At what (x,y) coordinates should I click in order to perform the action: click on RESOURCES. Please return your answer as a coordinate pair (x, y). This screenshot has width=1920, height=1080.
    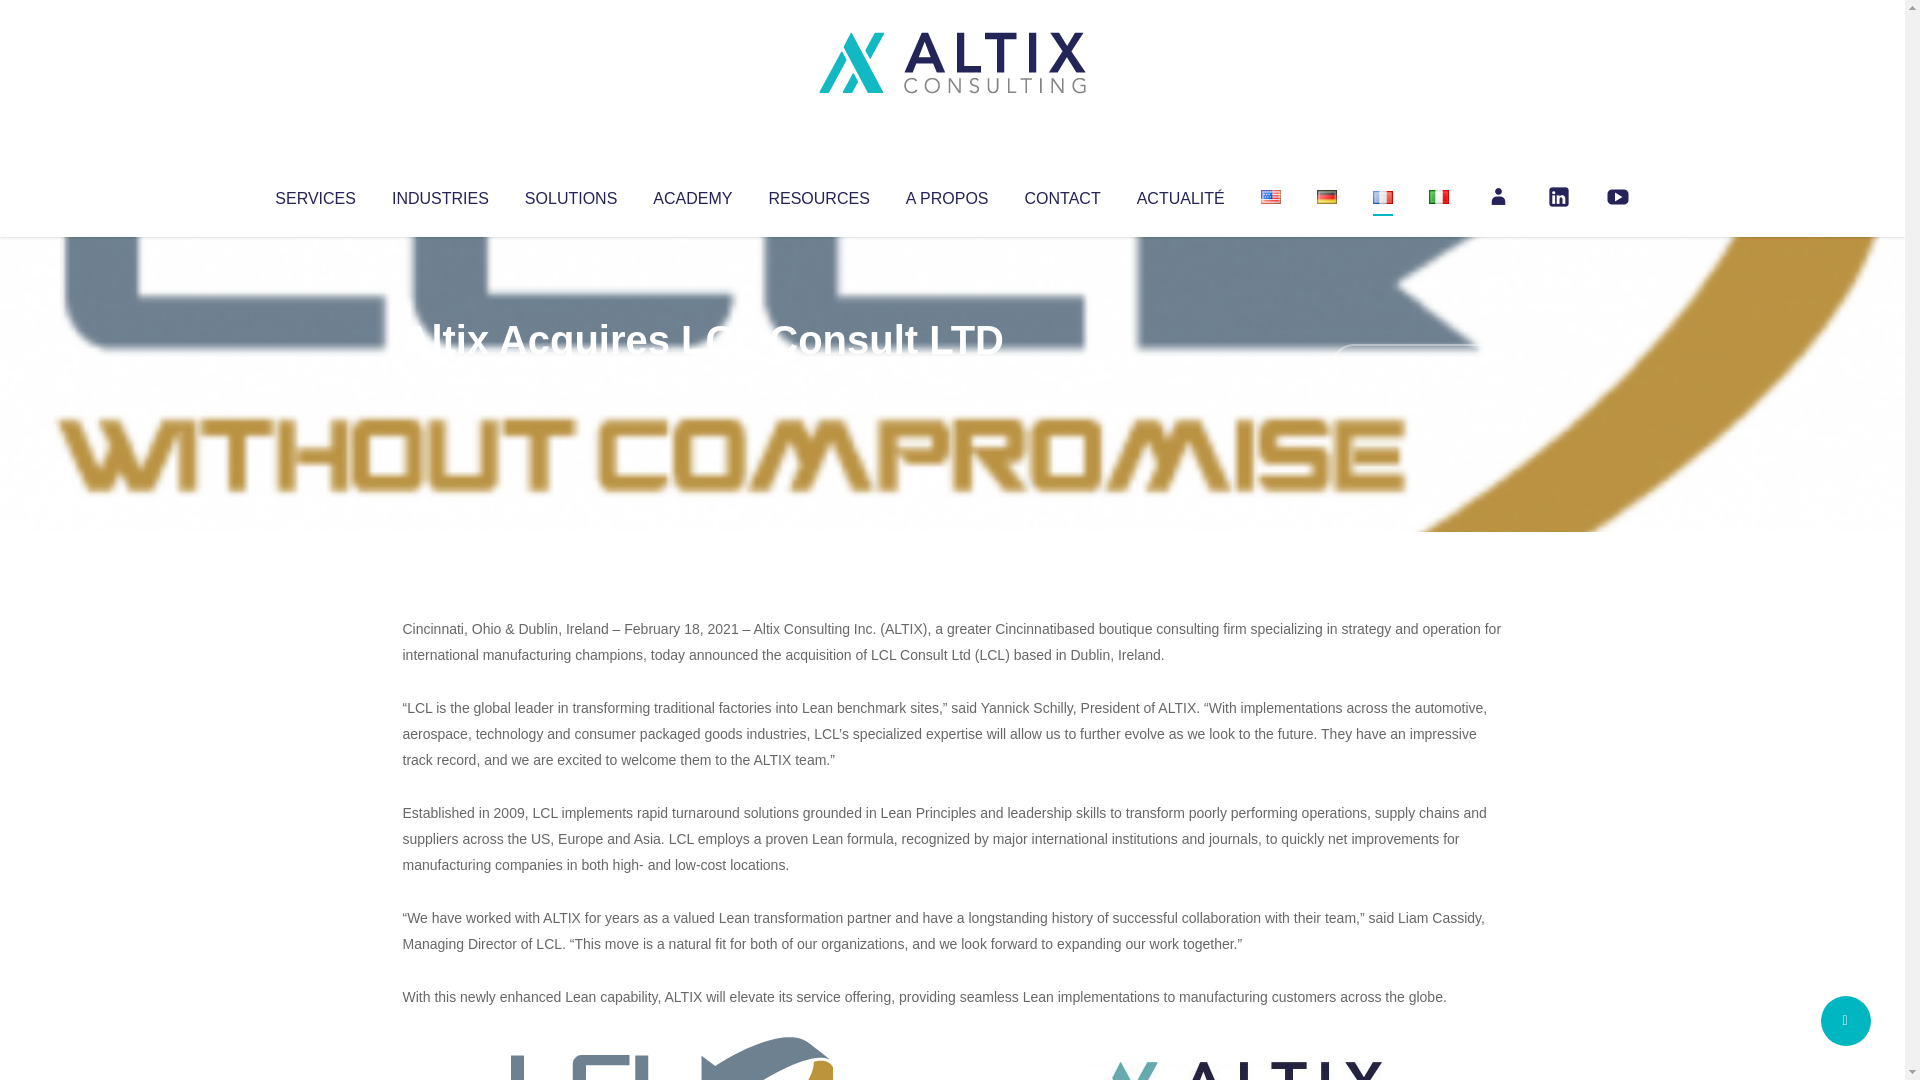
    Looking at the image, I should click on (818, 194).